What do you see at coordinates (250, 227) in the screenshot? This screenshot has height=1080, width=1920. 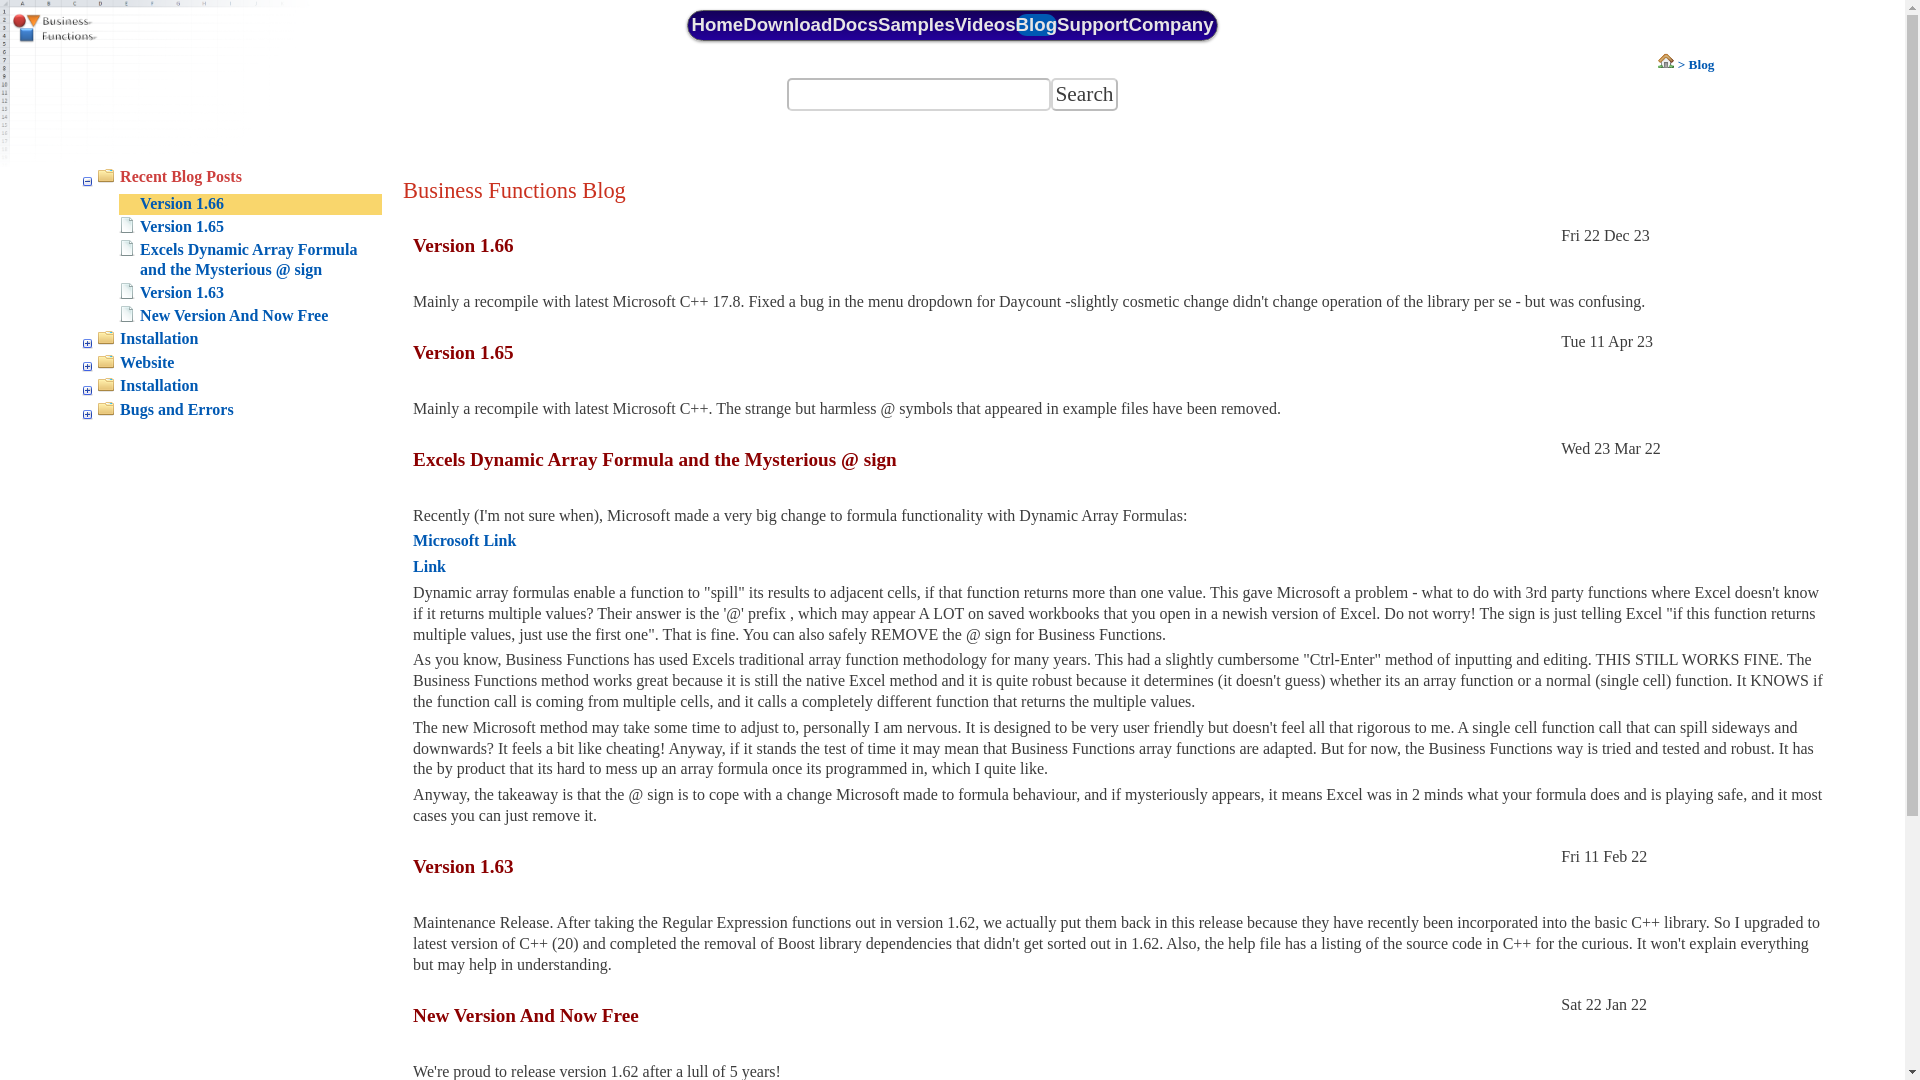 I see `Version 1.65` at bounding box center [250, 227].